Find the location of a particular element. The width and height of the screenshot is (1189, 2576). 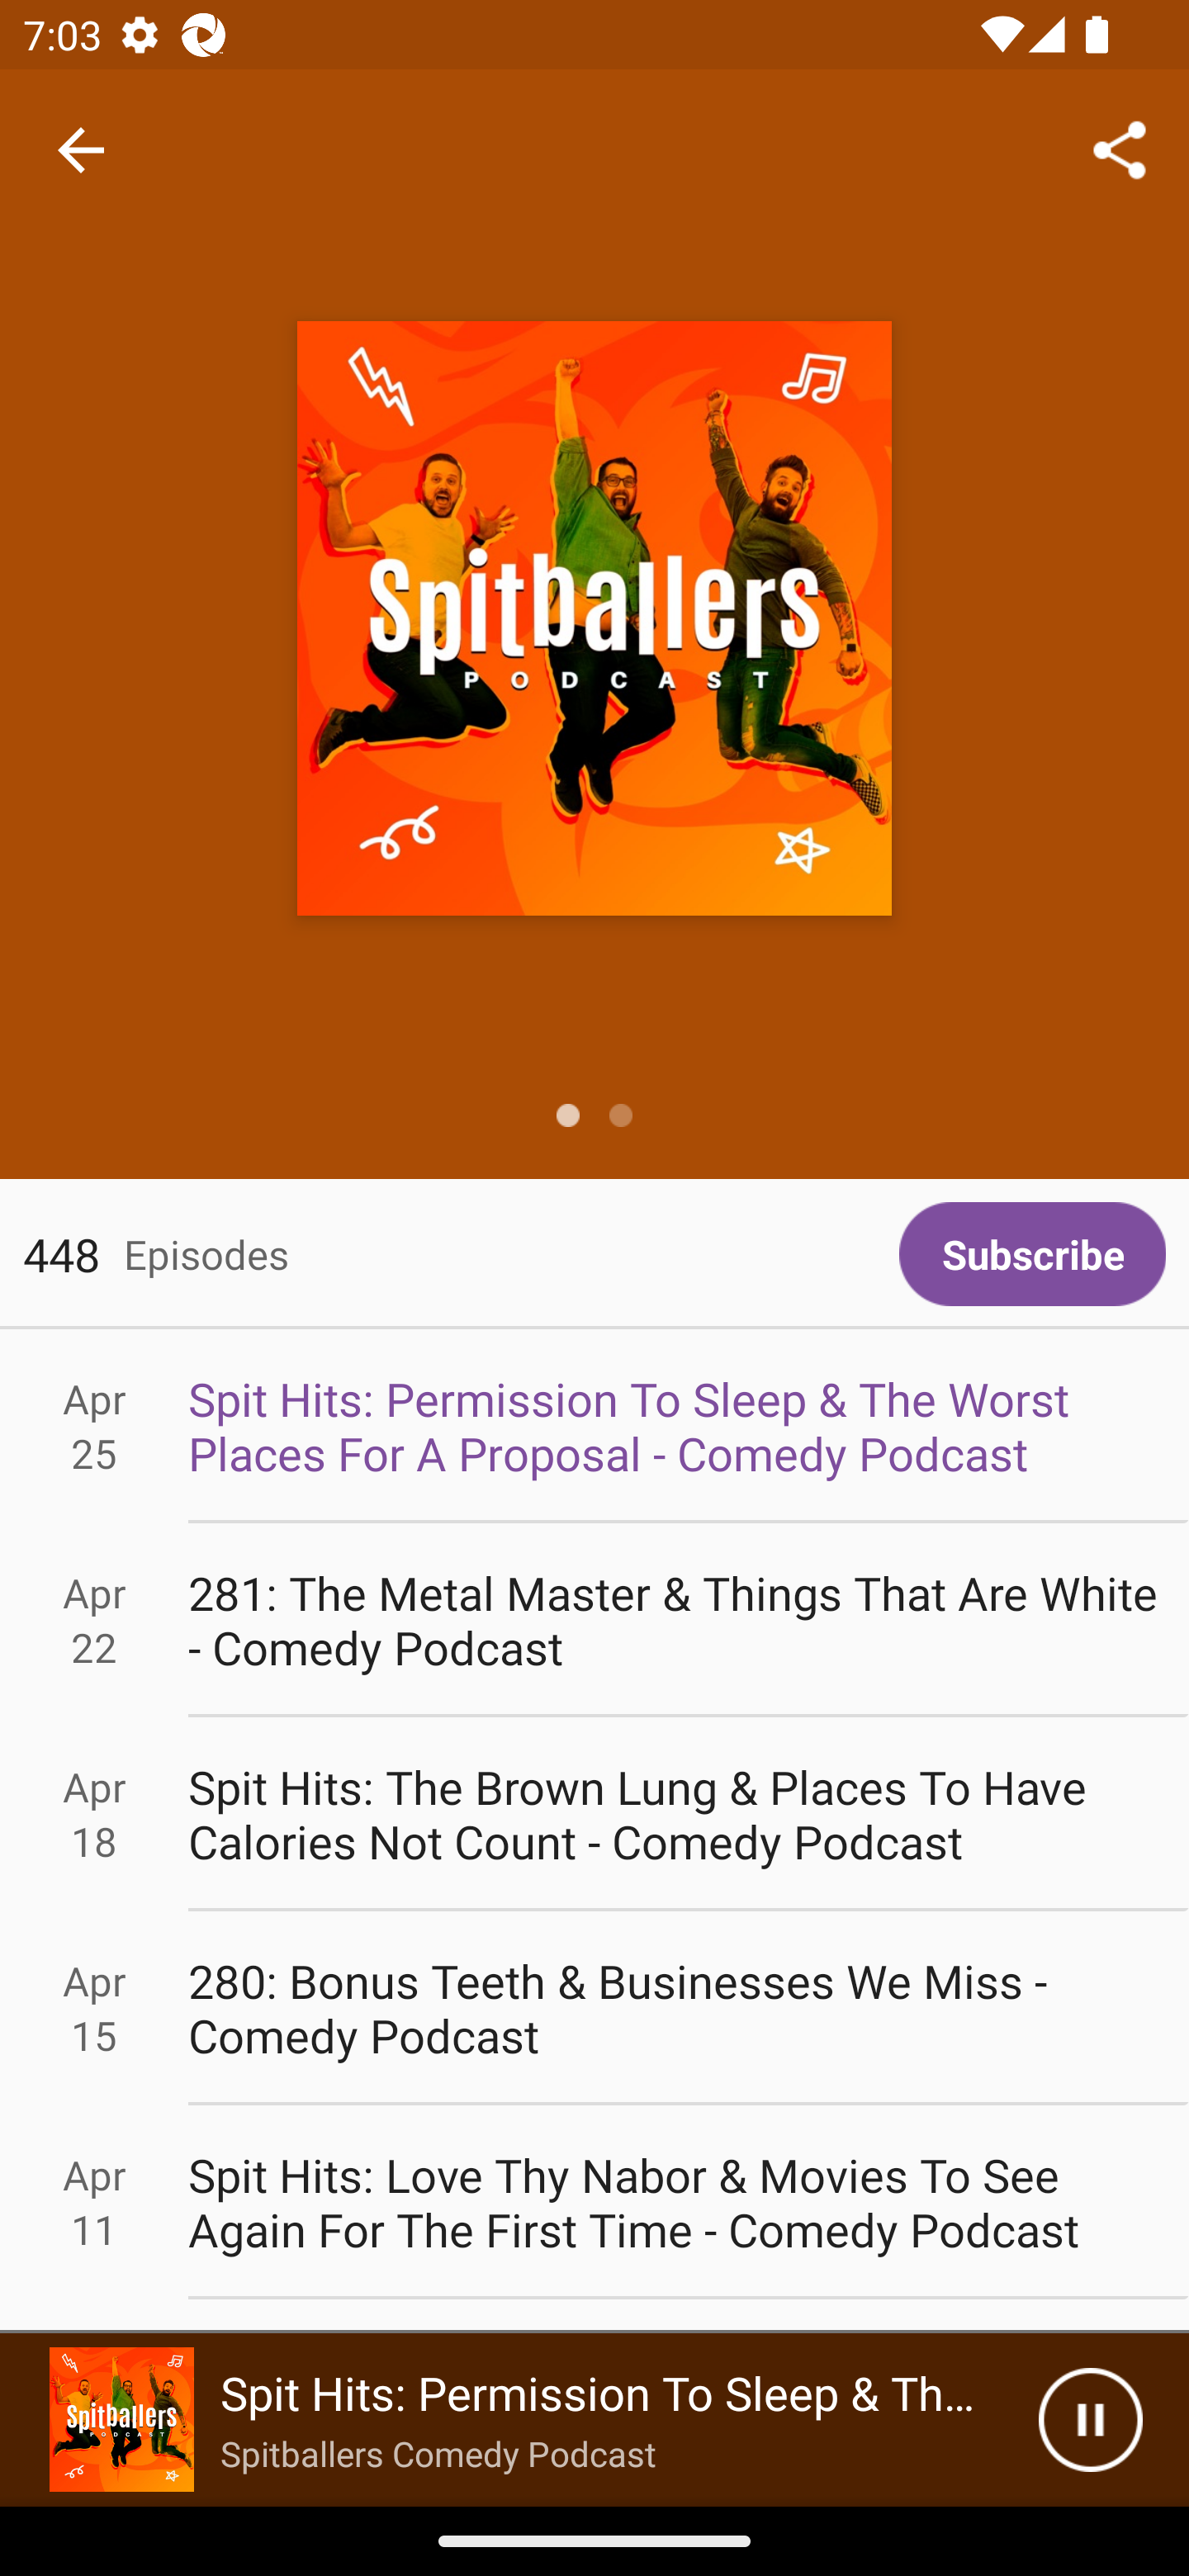

Subscribe is located at coordinates (1032, 1254).